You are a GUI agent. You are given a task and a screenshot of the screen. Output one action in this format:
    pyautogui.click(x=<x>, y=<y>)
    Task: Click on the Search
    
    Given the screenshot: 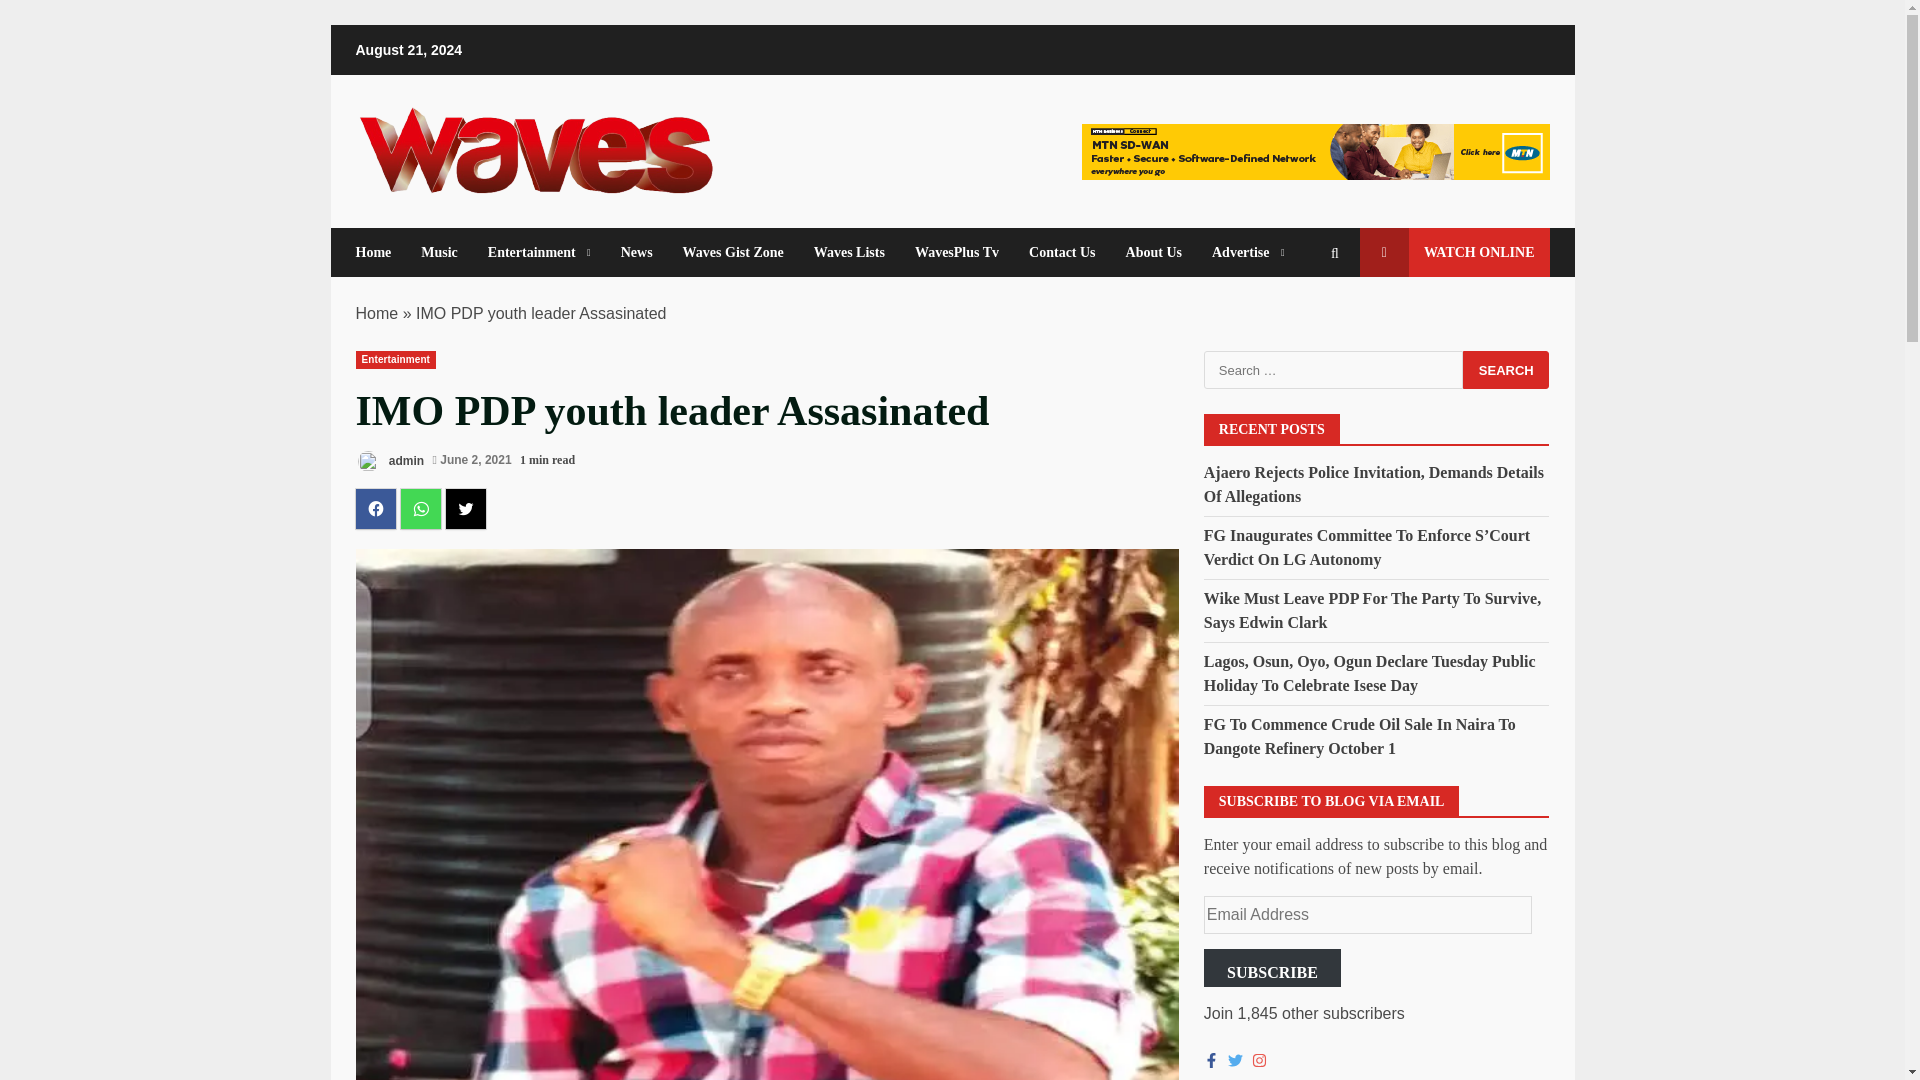 What is the action you would take?
    pyautogui.click(x=1298, y=321)
    